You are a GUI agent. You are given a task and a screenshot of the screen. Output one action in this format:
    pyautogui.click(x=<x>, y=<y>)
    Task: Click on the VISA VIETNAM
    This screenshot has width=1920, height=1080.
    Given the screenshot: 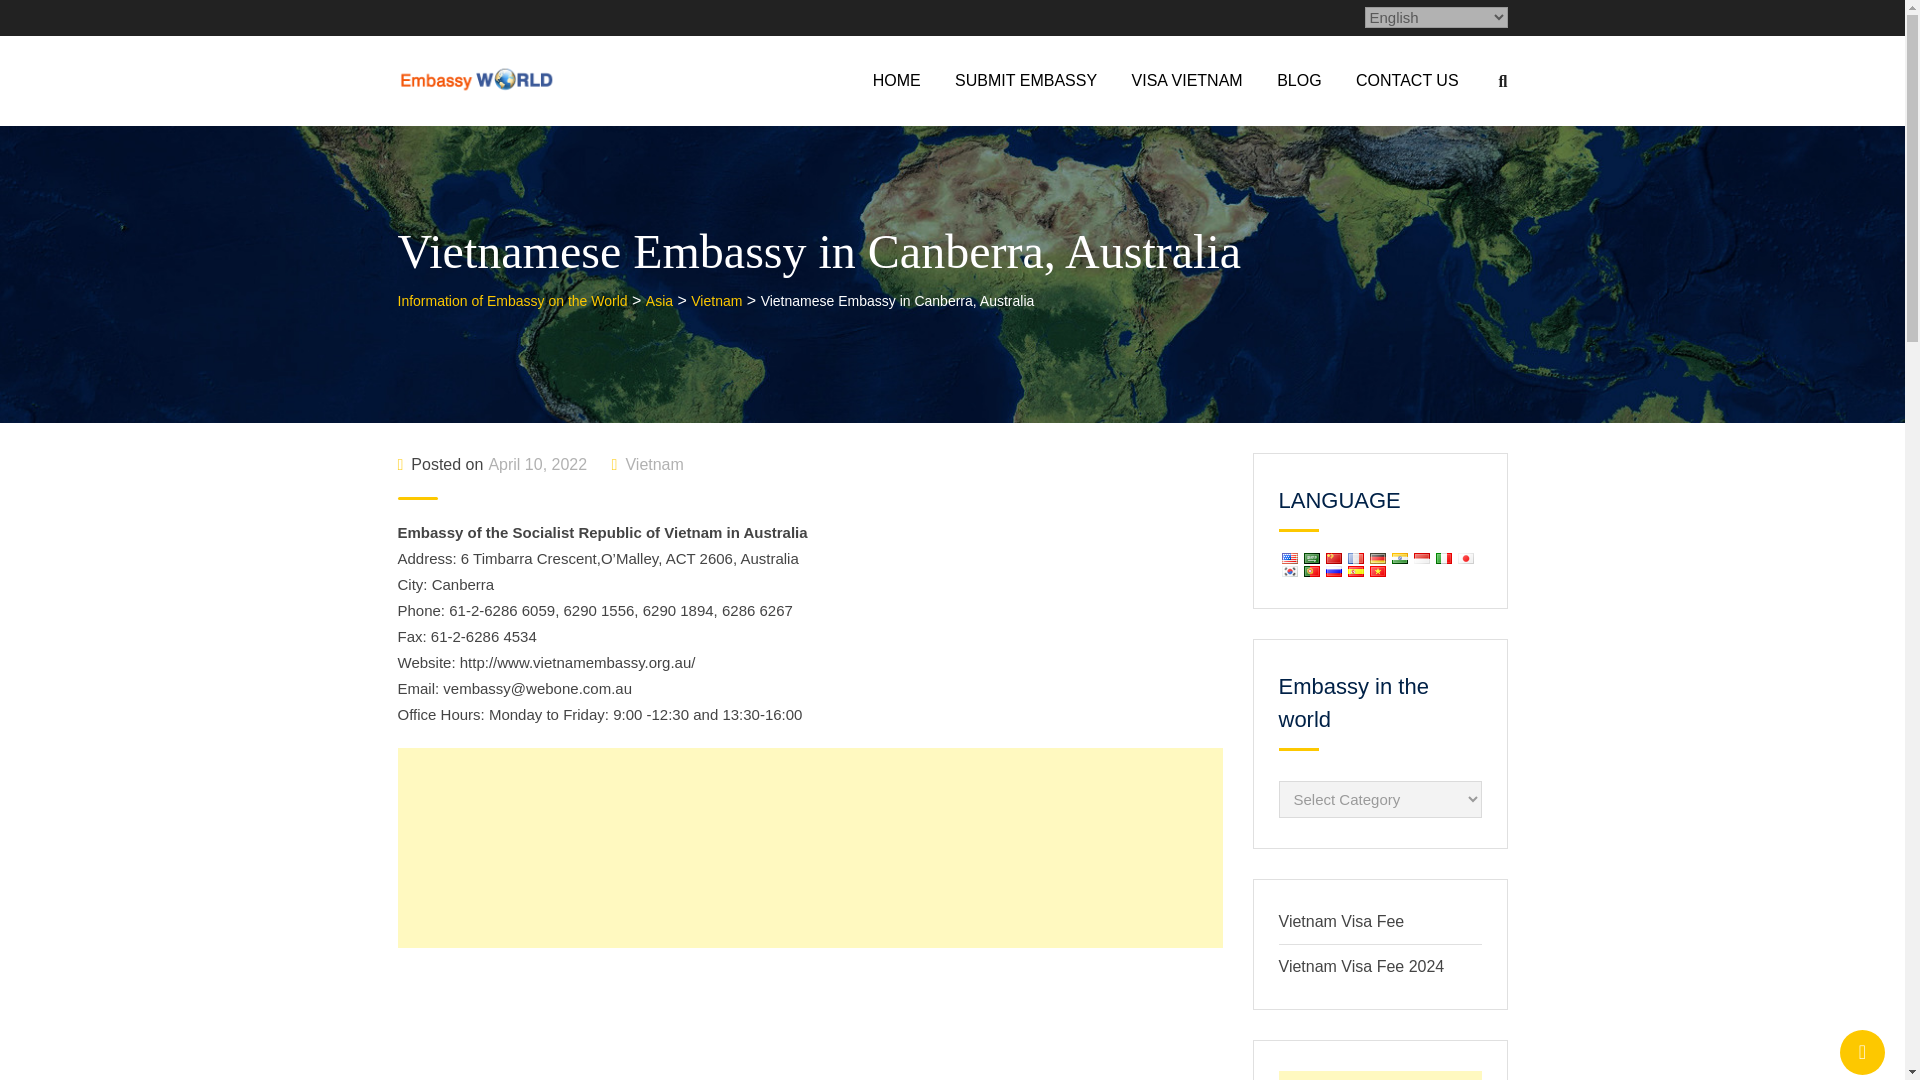 What is the action you would take?
    pyautogui.click(x=1187, y=80)
    